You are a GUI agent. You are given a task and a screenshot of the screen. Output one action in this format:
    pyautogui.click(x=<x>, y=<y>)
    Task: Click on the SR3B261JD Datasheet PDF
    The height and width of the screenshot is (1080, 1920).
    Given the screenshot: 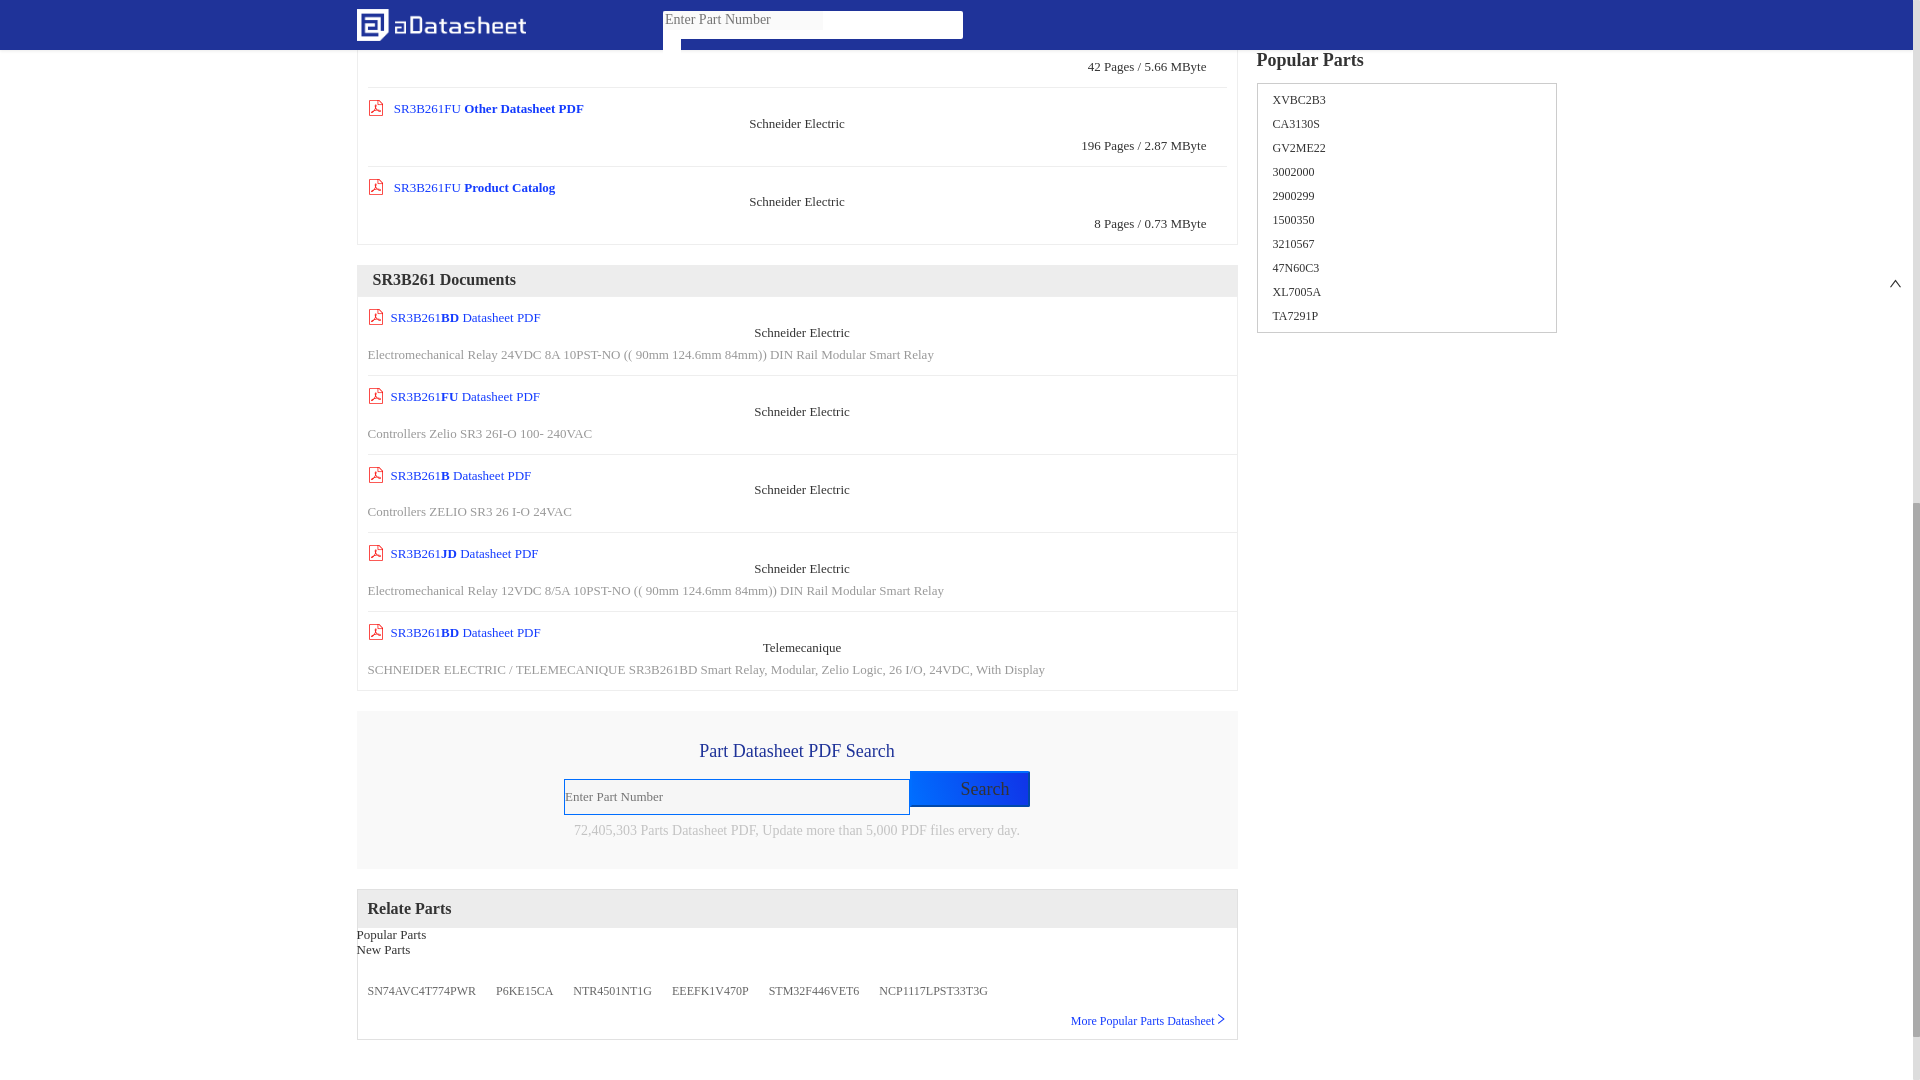 What is the action you would take?
    pyautogui.click(x=454, y=553)
    